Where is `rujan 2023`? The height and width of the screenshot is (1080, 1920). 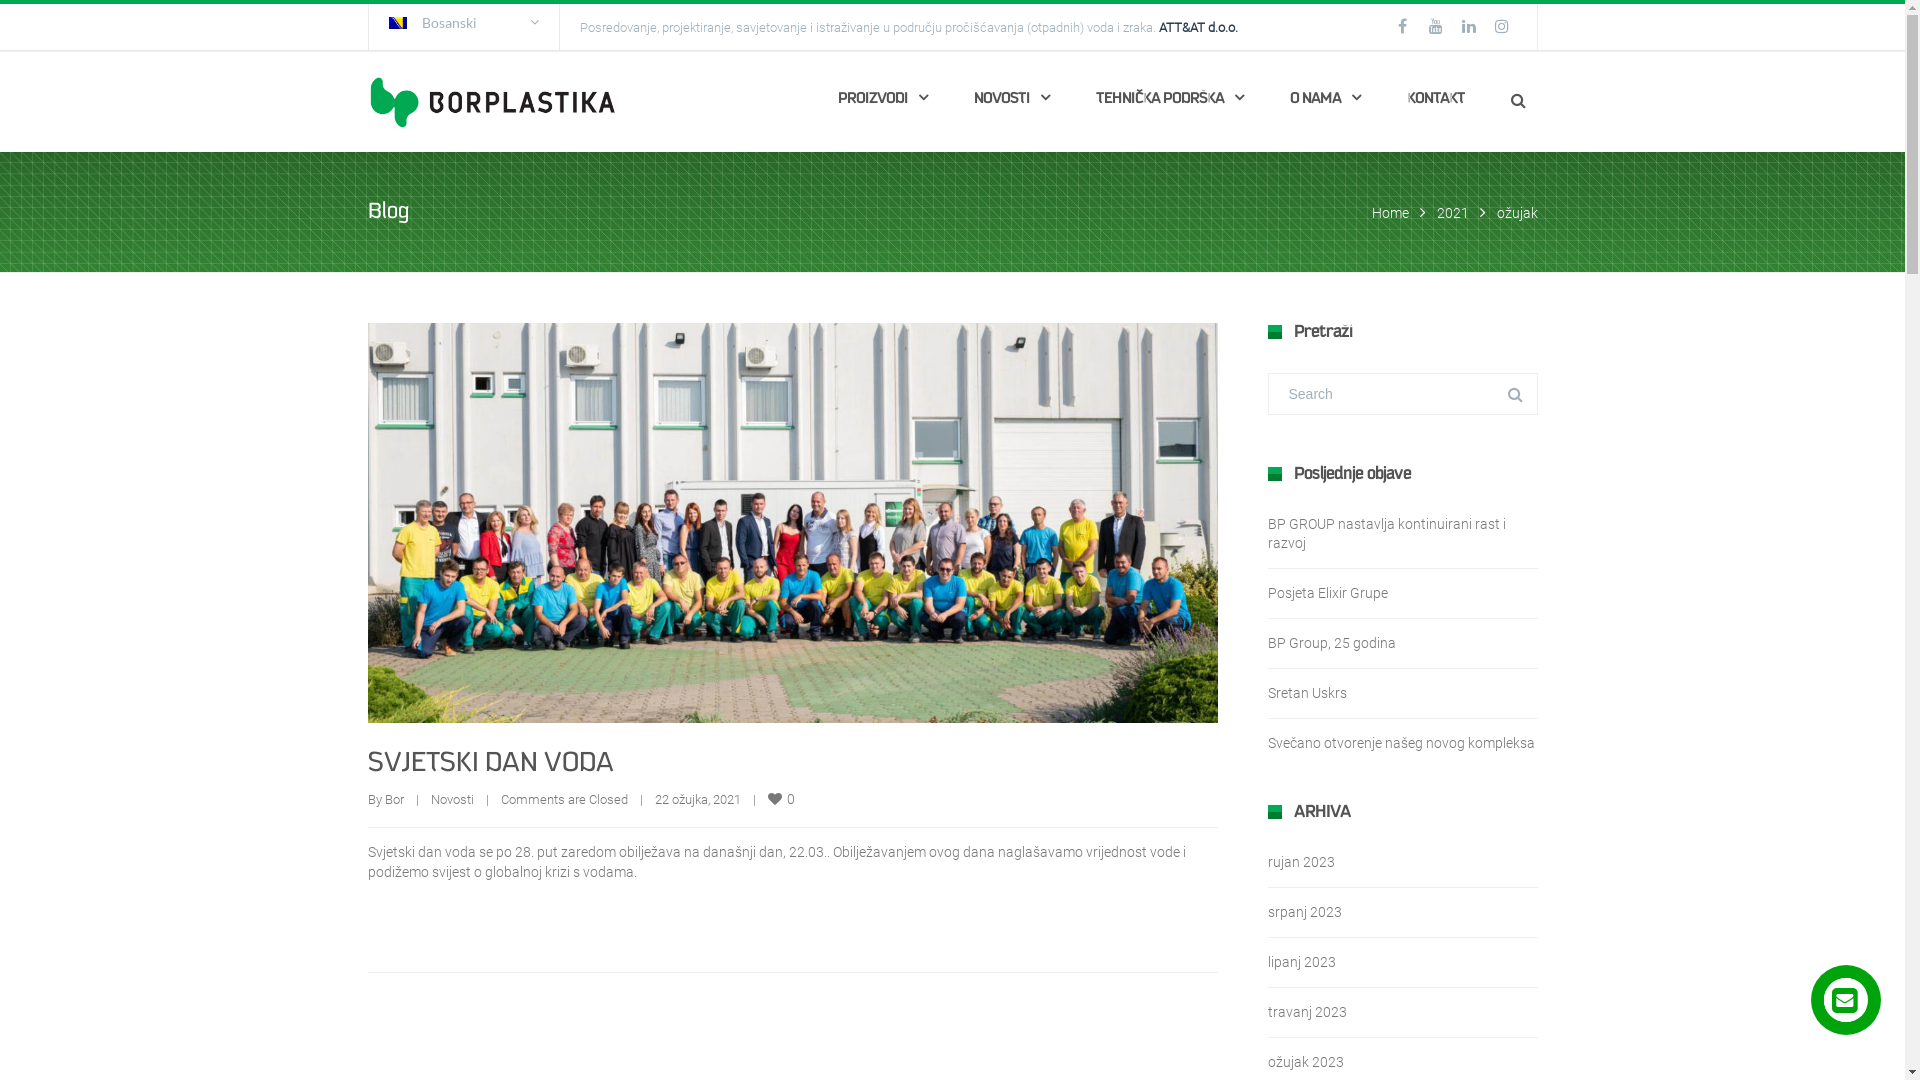 rujan 2023 is located at coordinates (1302, 862).